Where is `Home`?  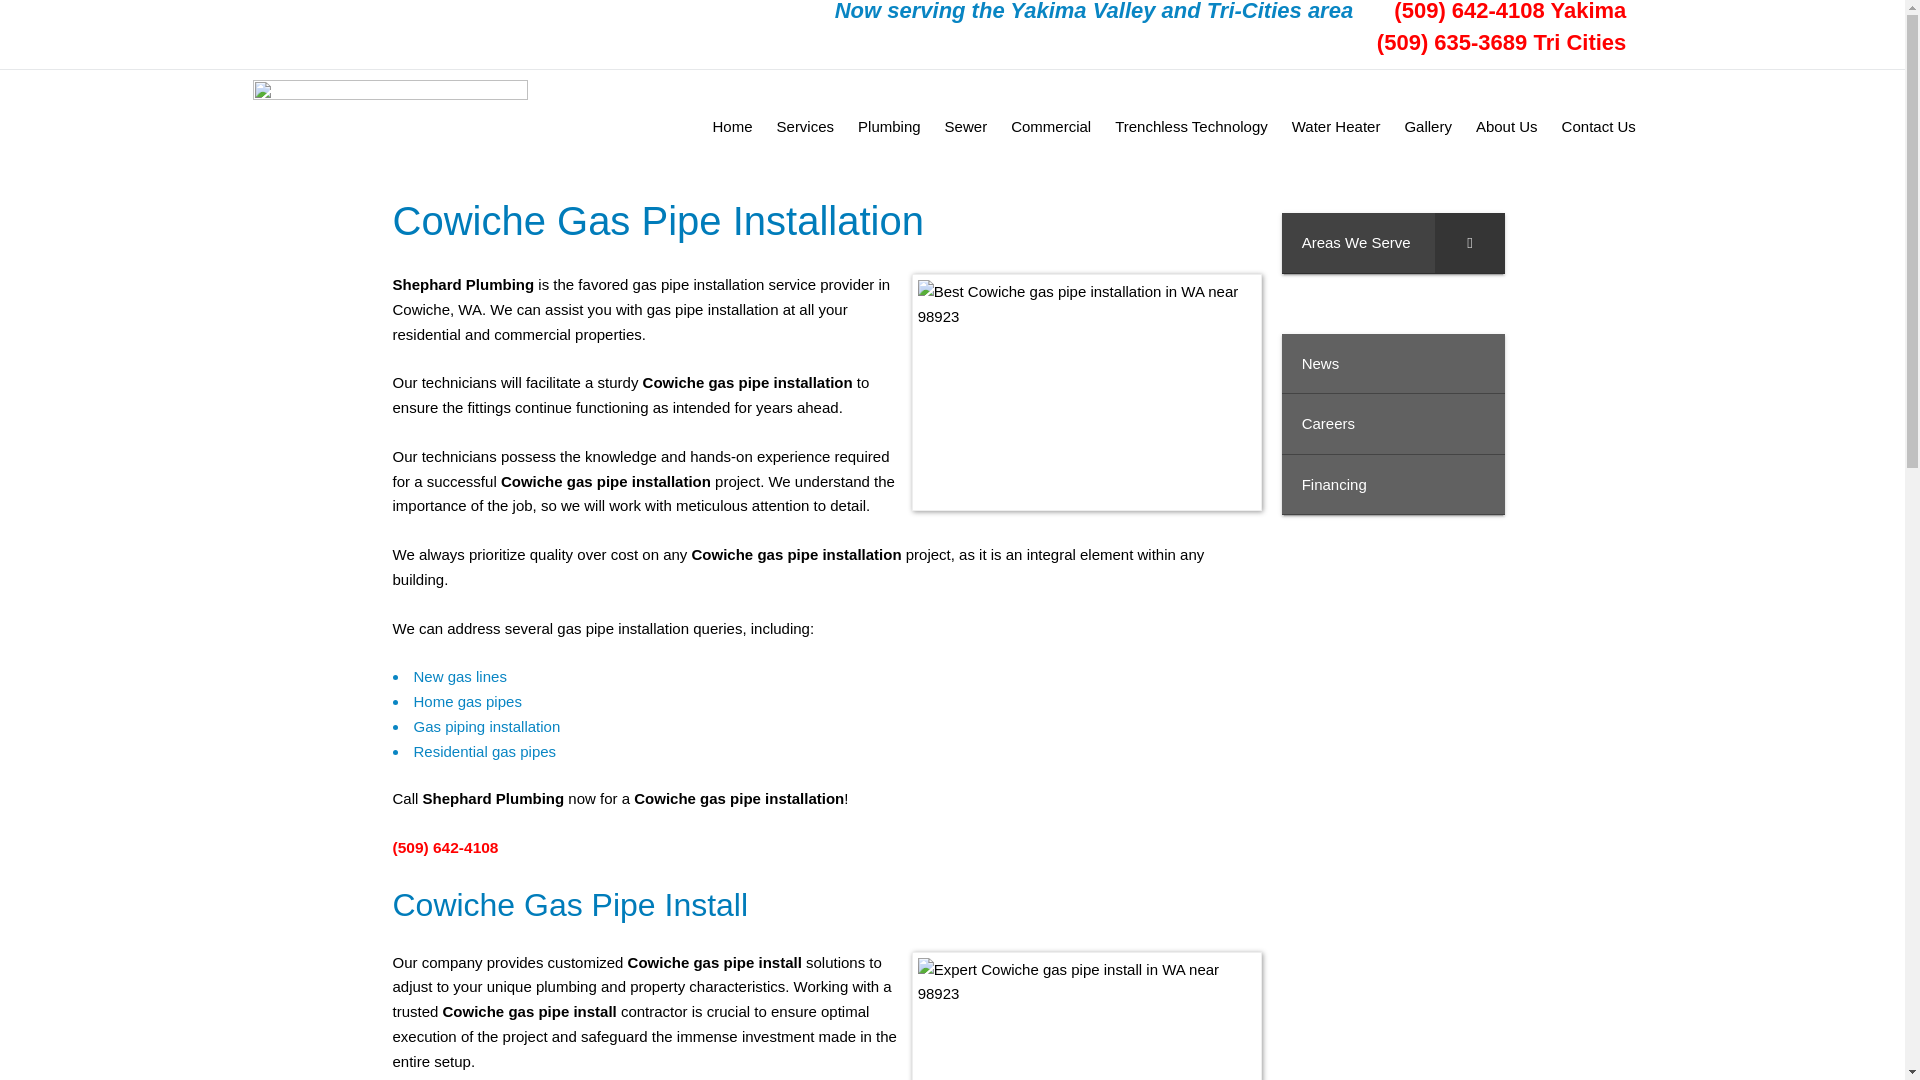
Home is located at coordinates (732, 126).